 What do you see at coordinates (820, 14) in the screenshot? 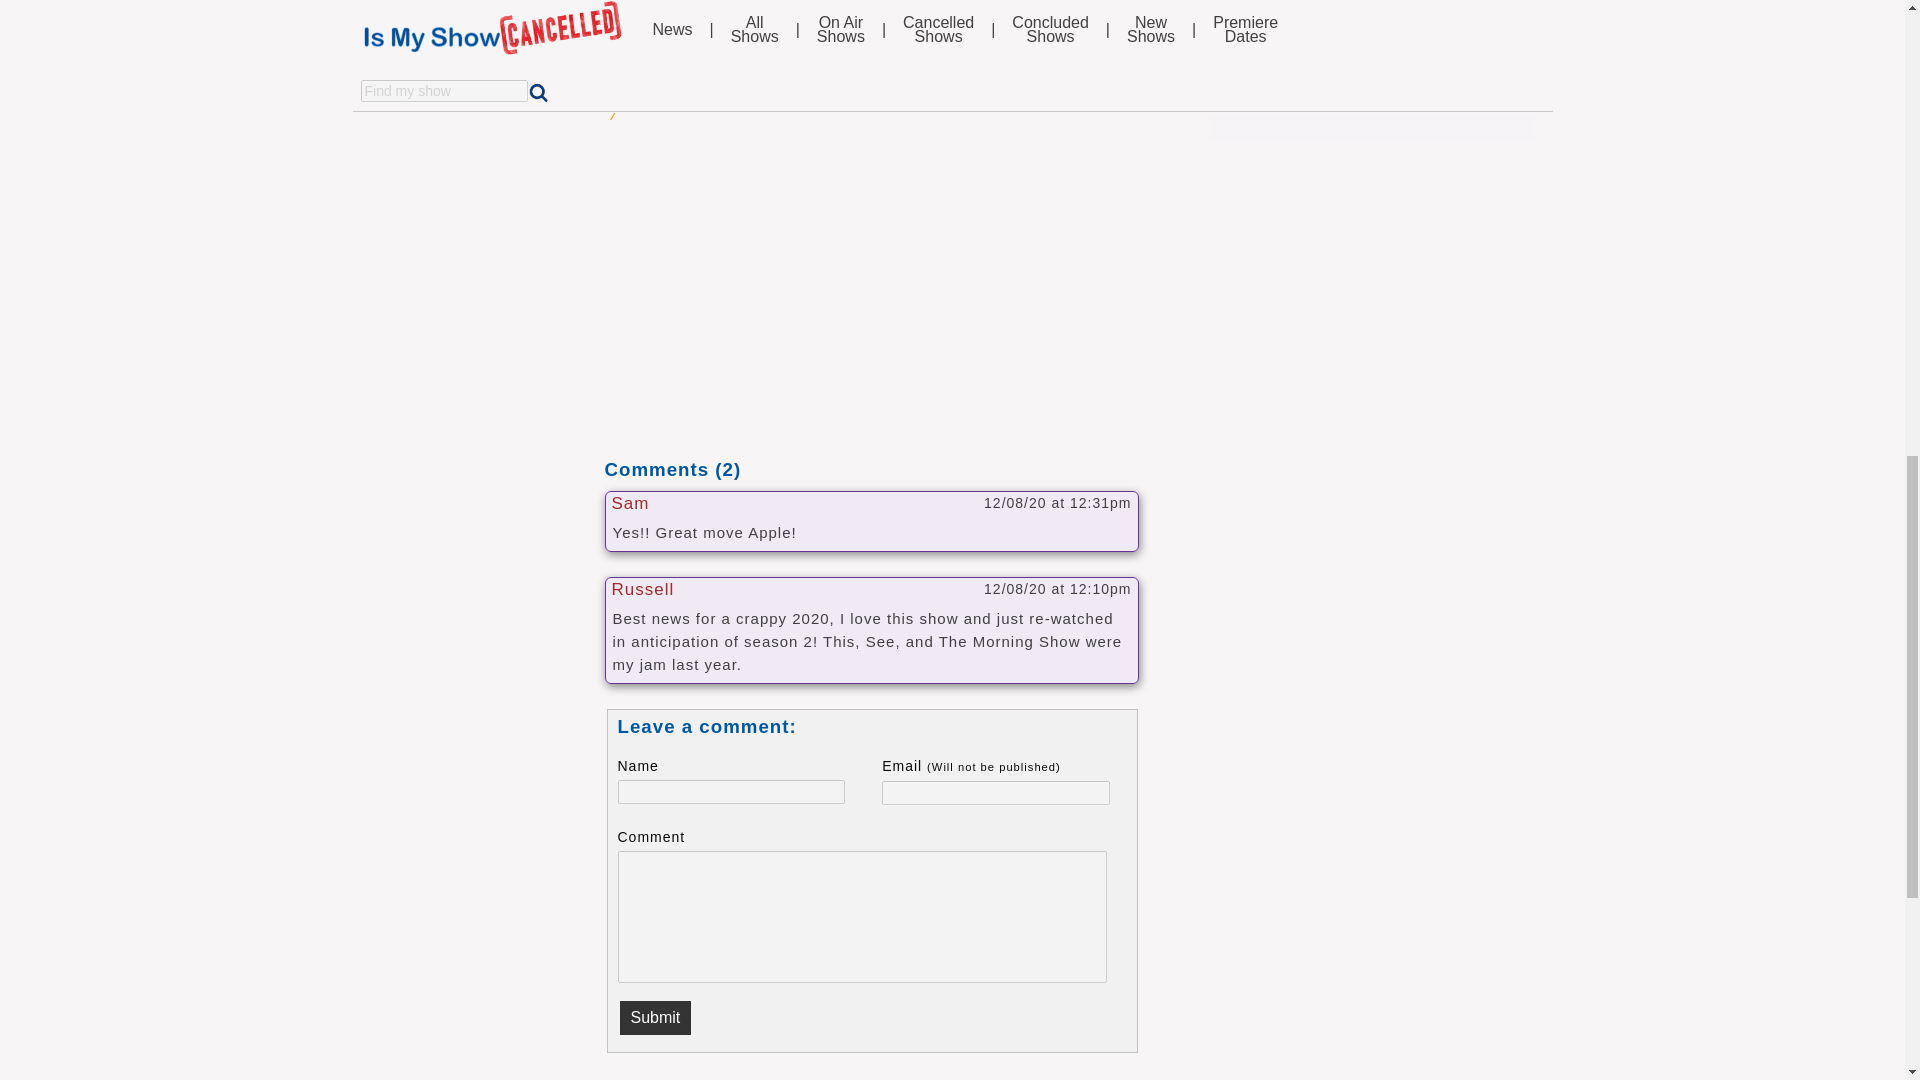
I see `'For All Mankind' Renewed For Season 5` at bounding box center [820, 14].